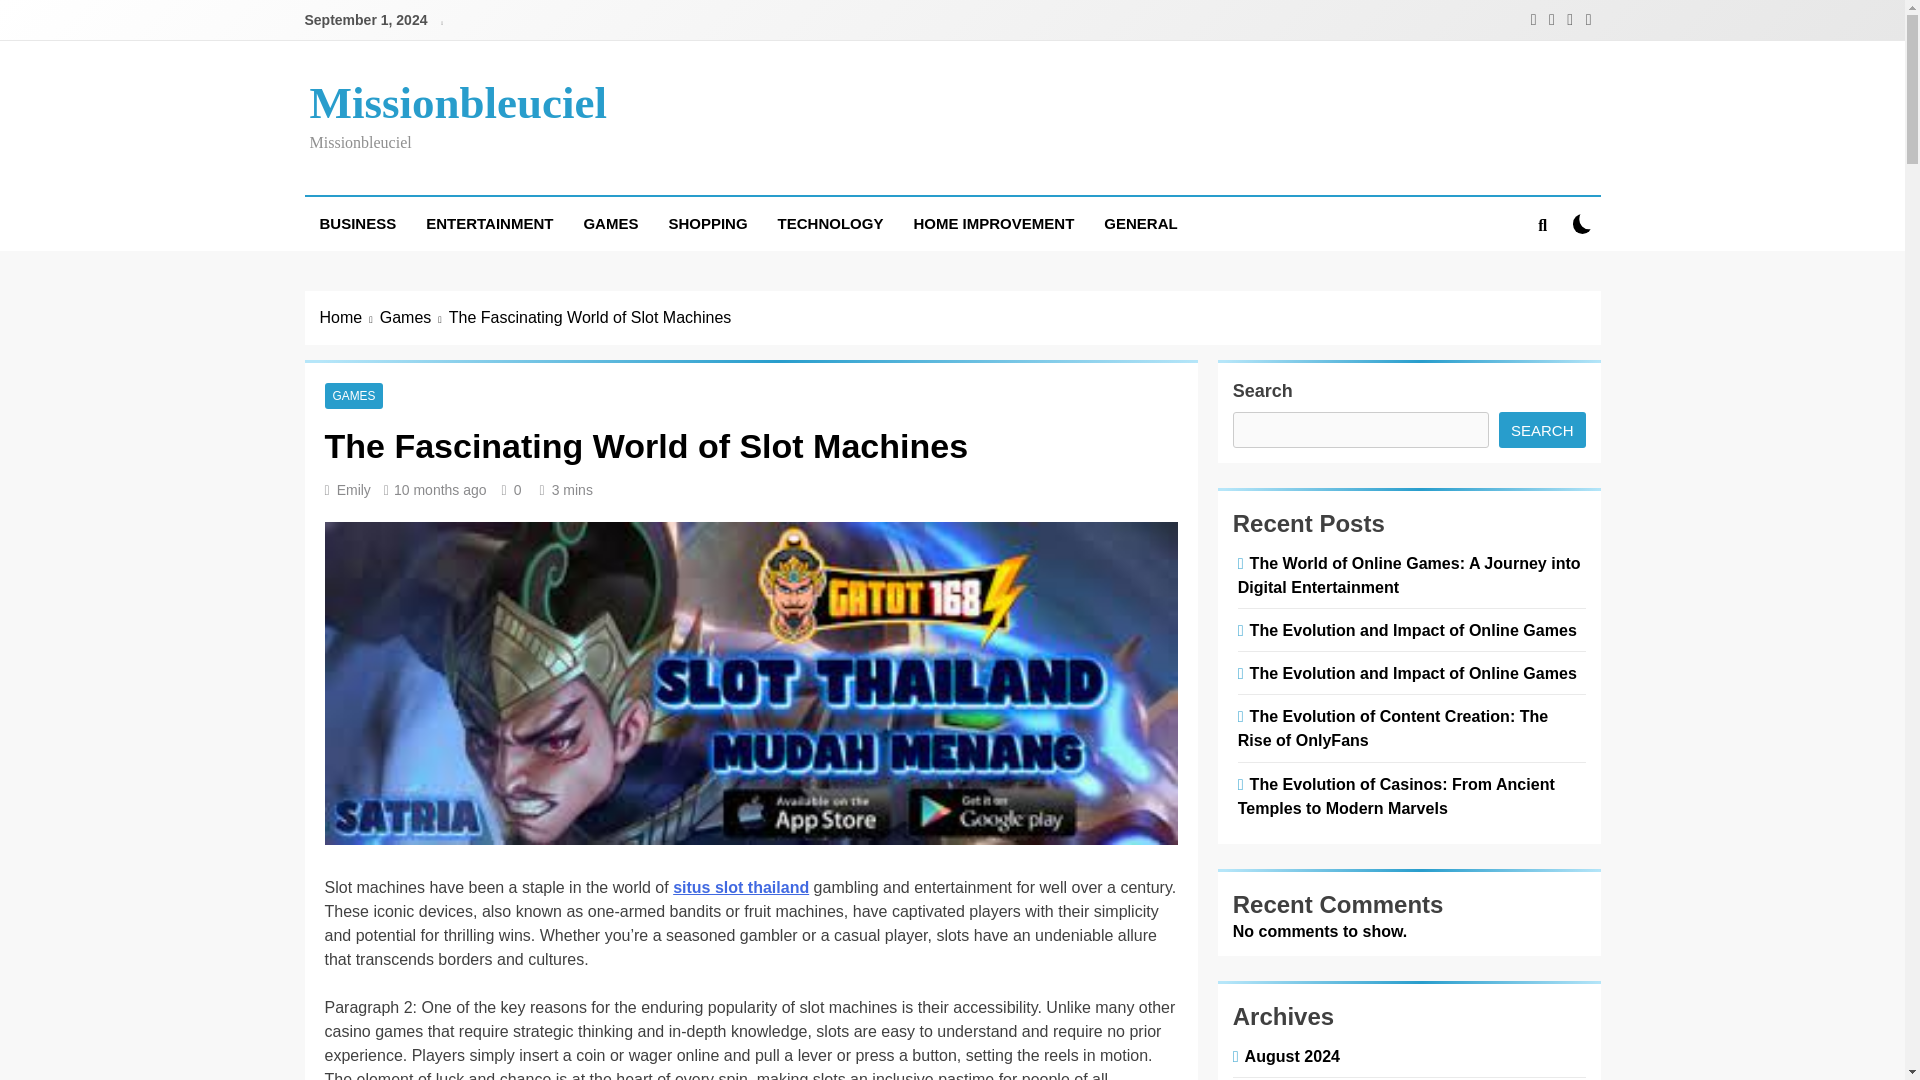 This screenshot has height=1080, width=1920. Describe the element at coordinates (458, 102) in the screenshot. I see `Missionbleuciel` at that location.